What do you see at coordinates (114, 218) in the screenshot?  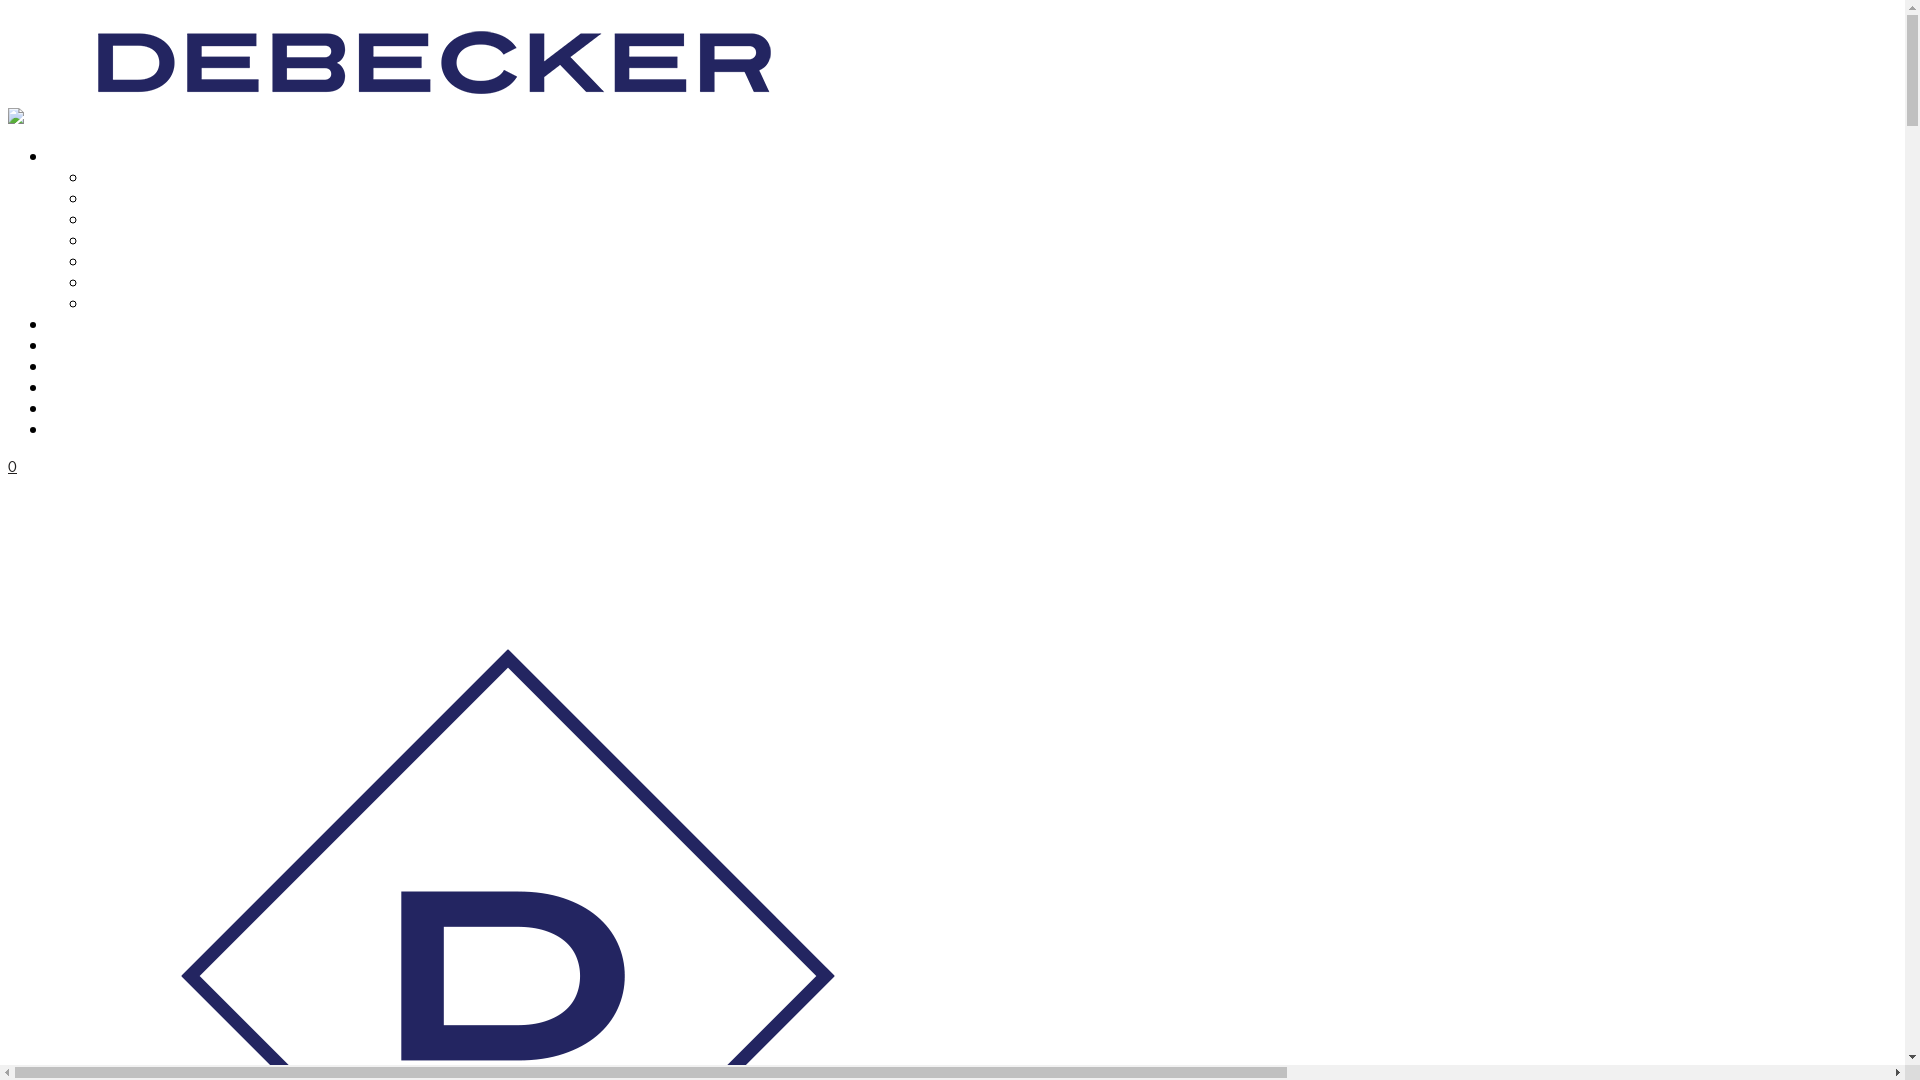 I see `Modern` at bounding box center [114, 218].